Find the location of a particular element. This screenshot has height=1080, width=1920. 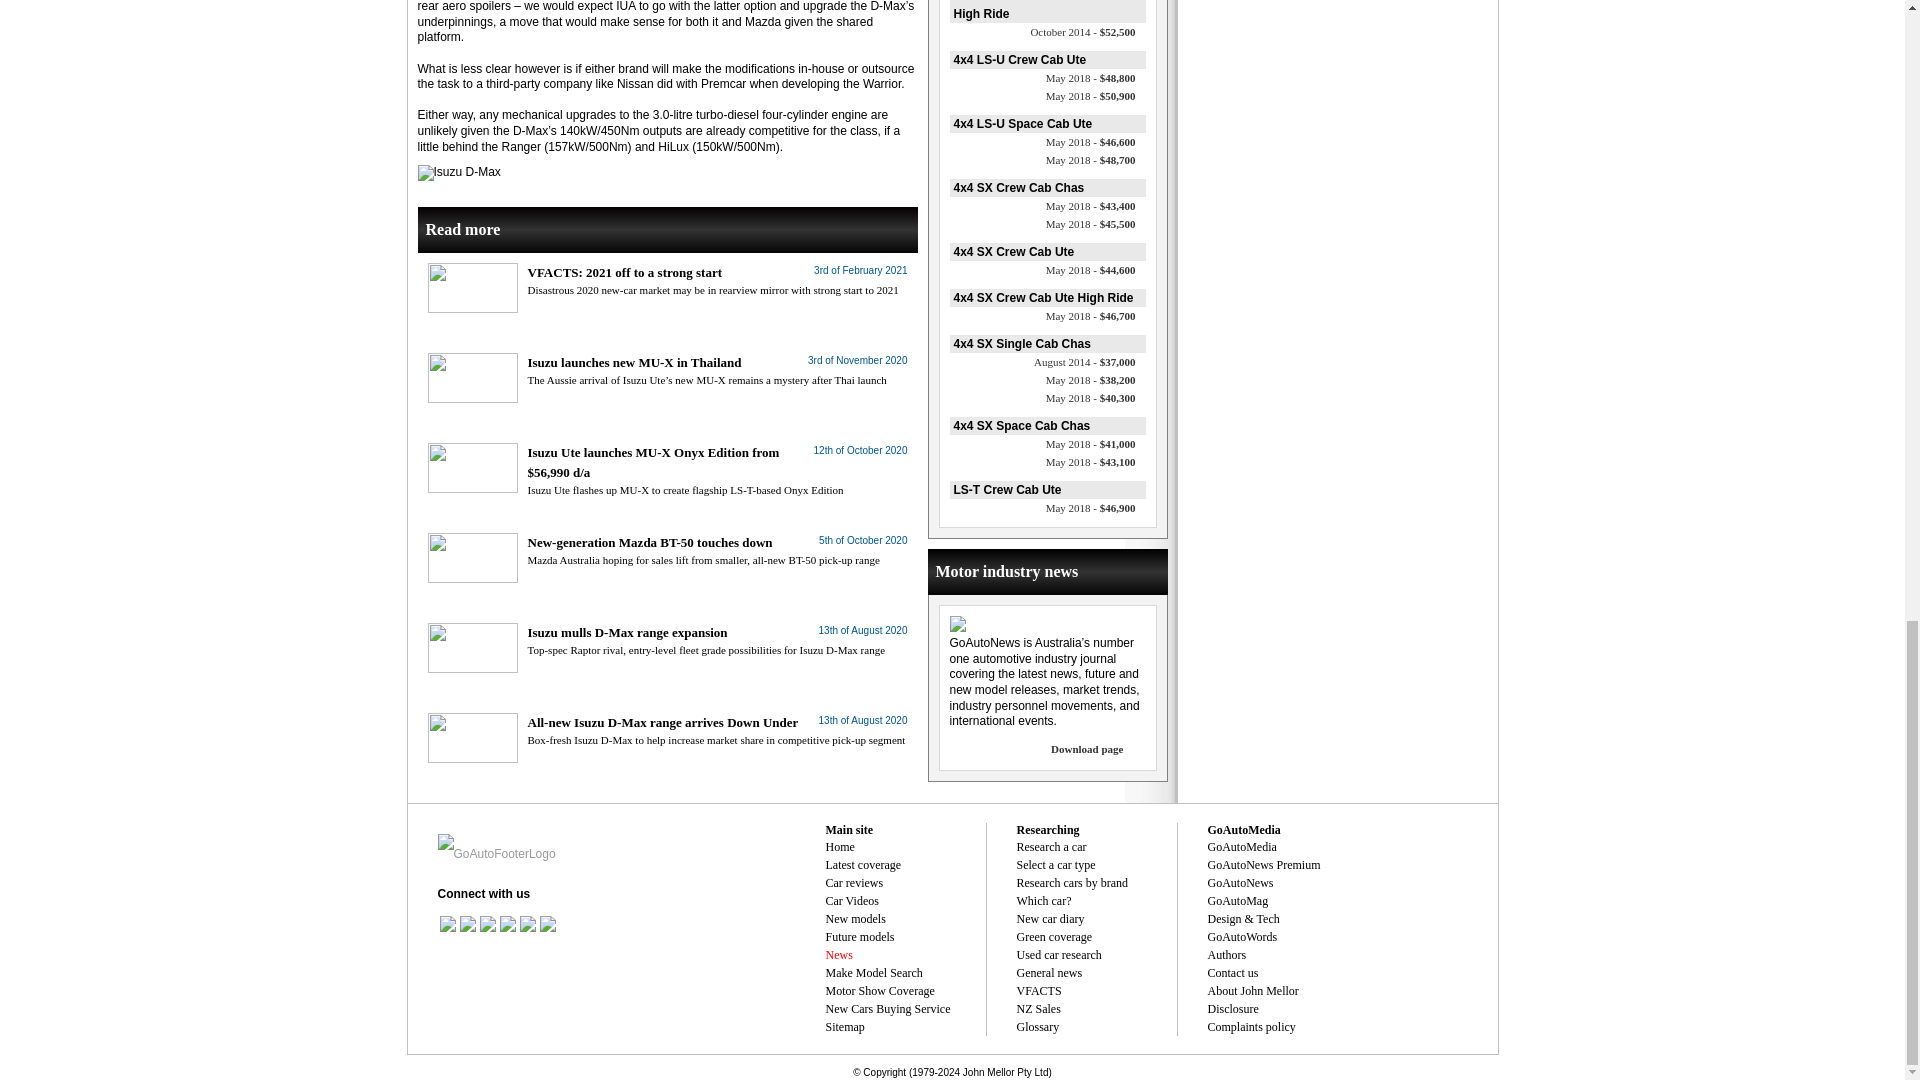

Isuzu D-Max is located at coordinates (460, 173).